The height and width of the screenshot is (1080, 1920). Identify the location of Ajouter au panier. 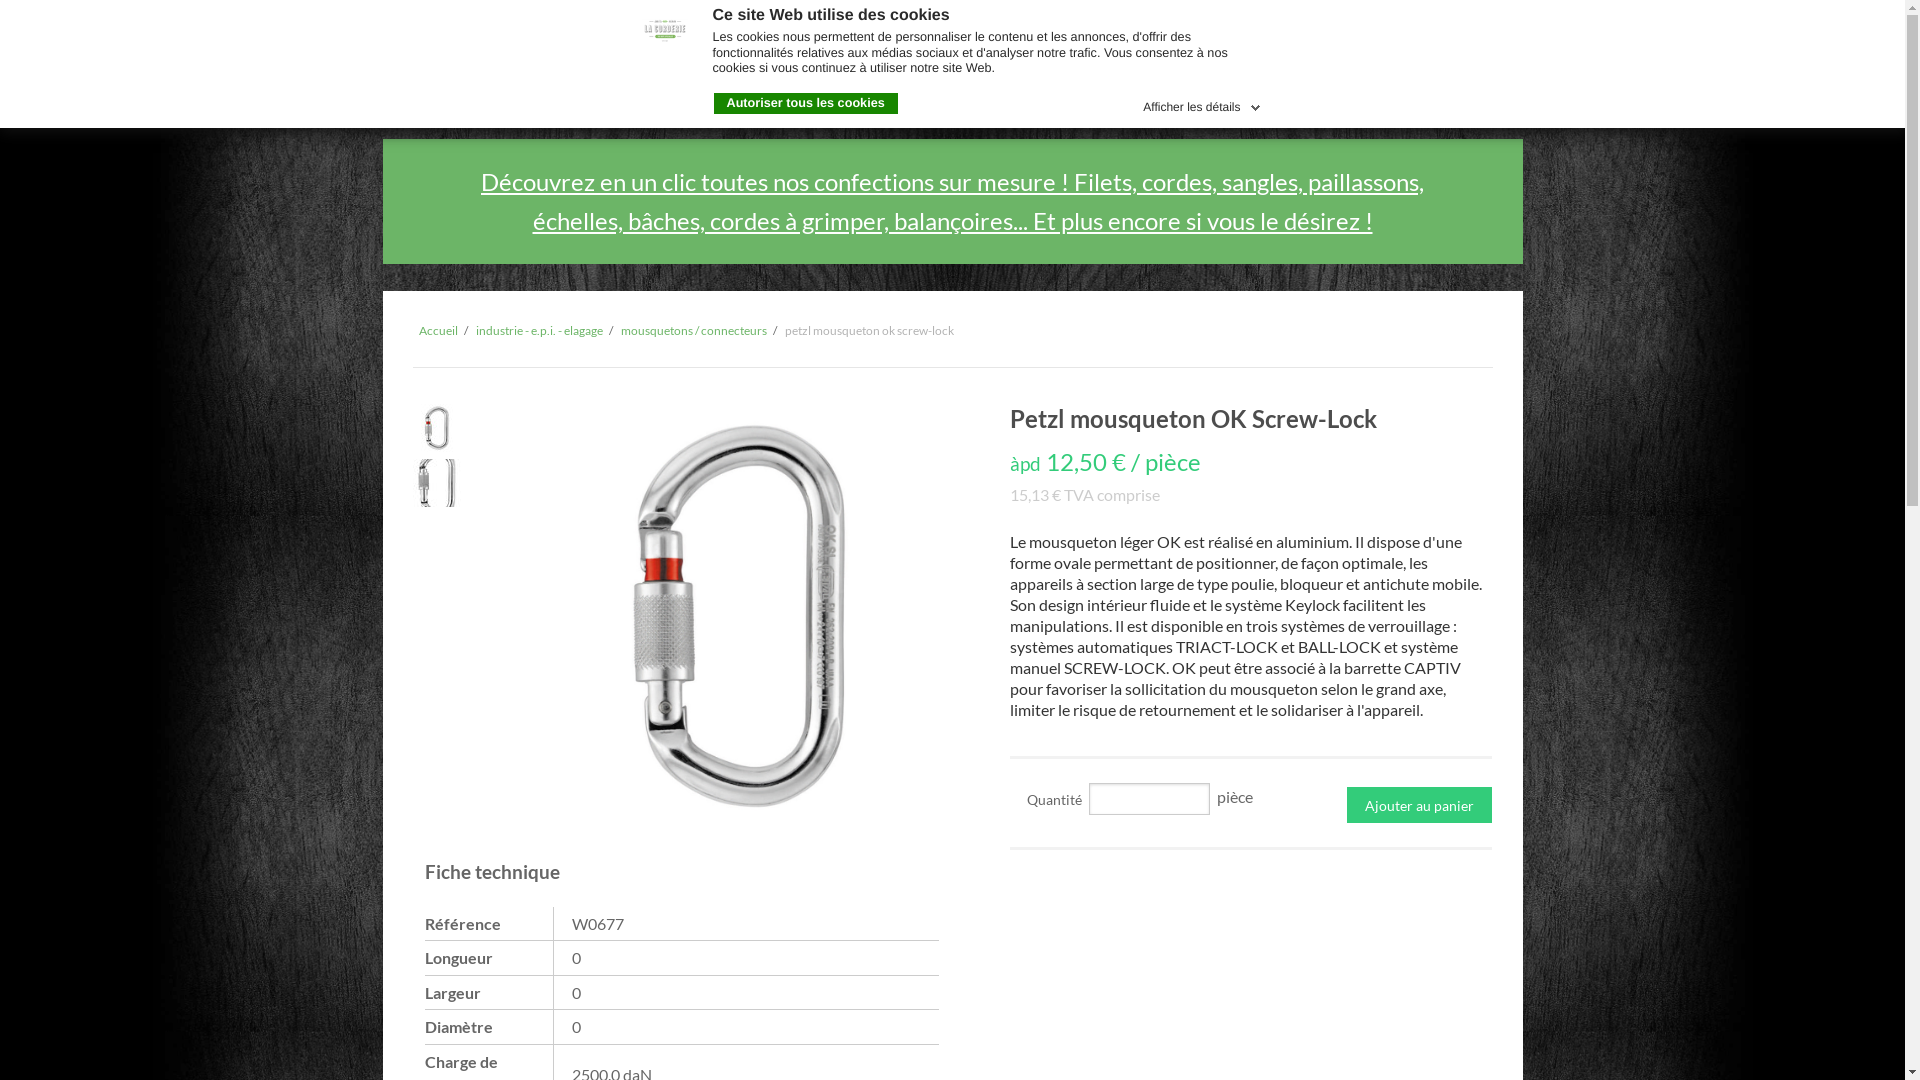
(1420, 805).